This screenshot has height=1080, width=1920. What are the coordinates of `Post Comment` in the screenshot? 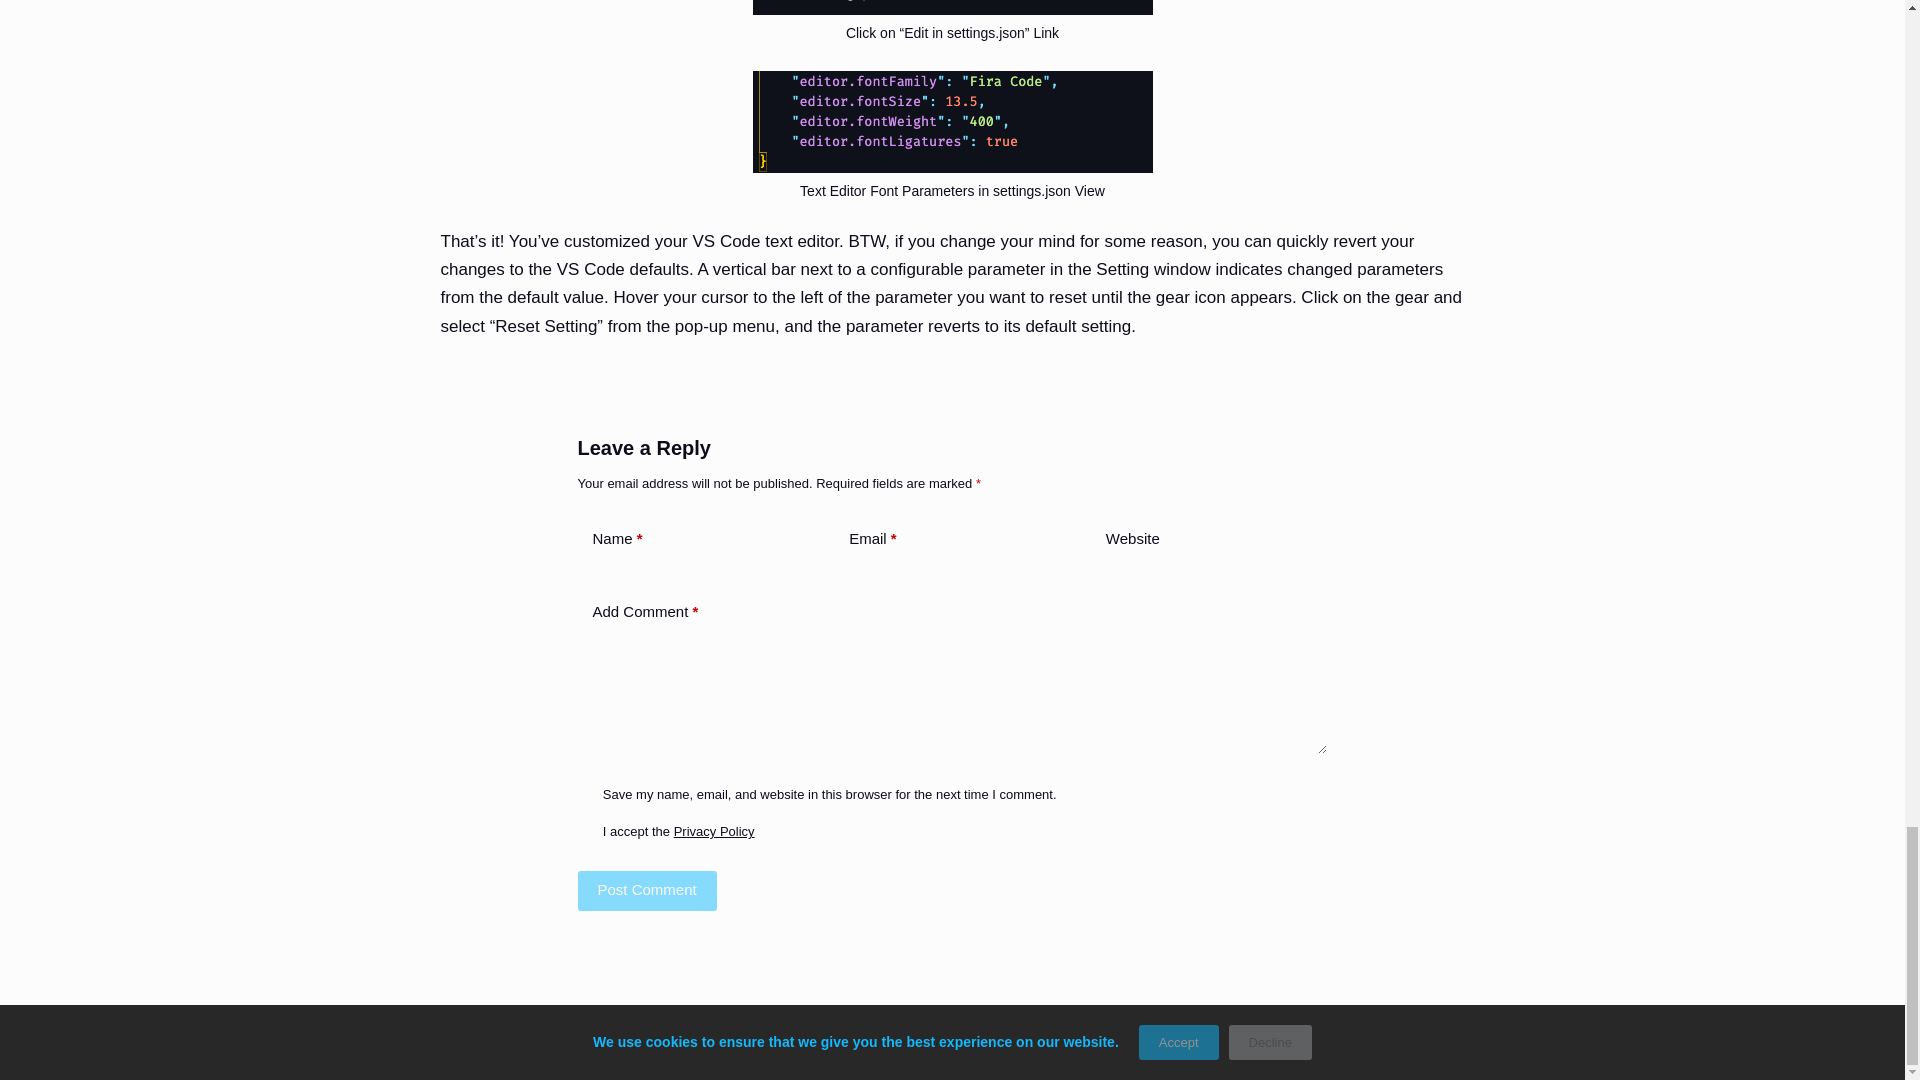 It's located at (646, 890).